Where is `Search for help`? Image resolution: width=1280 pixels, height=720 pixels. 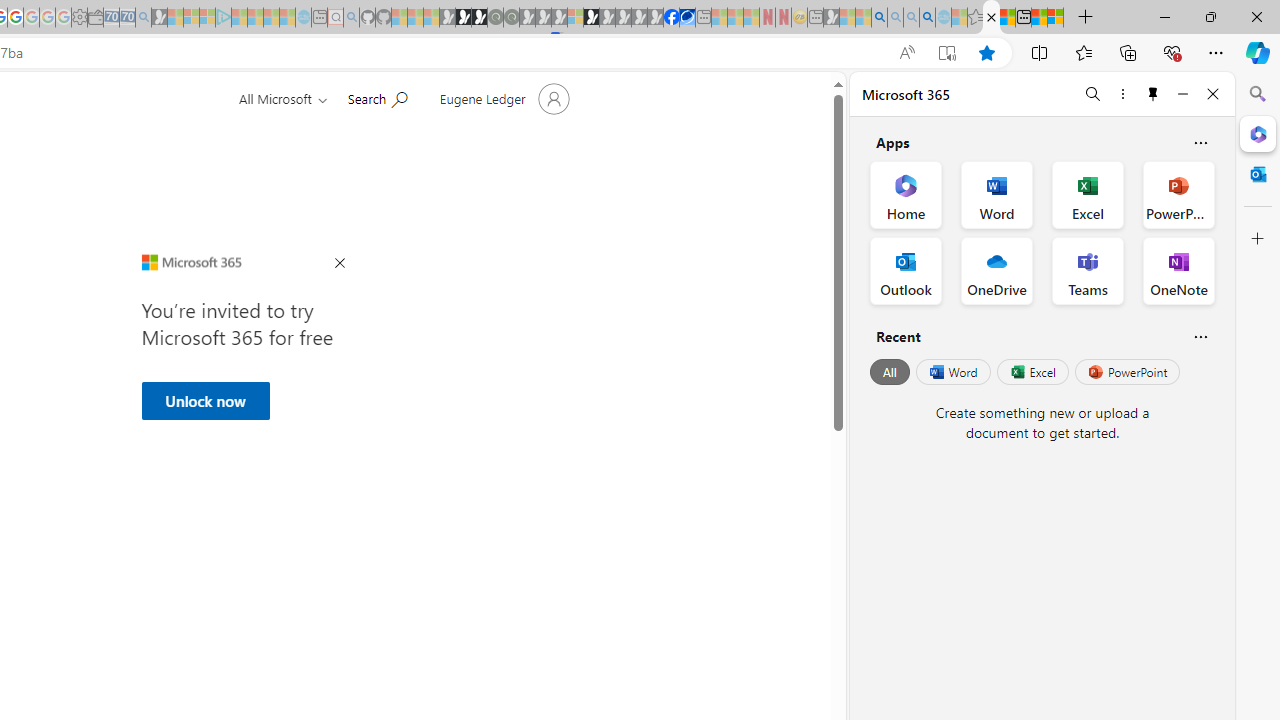 Search for help is located at coordinates (377, 97).